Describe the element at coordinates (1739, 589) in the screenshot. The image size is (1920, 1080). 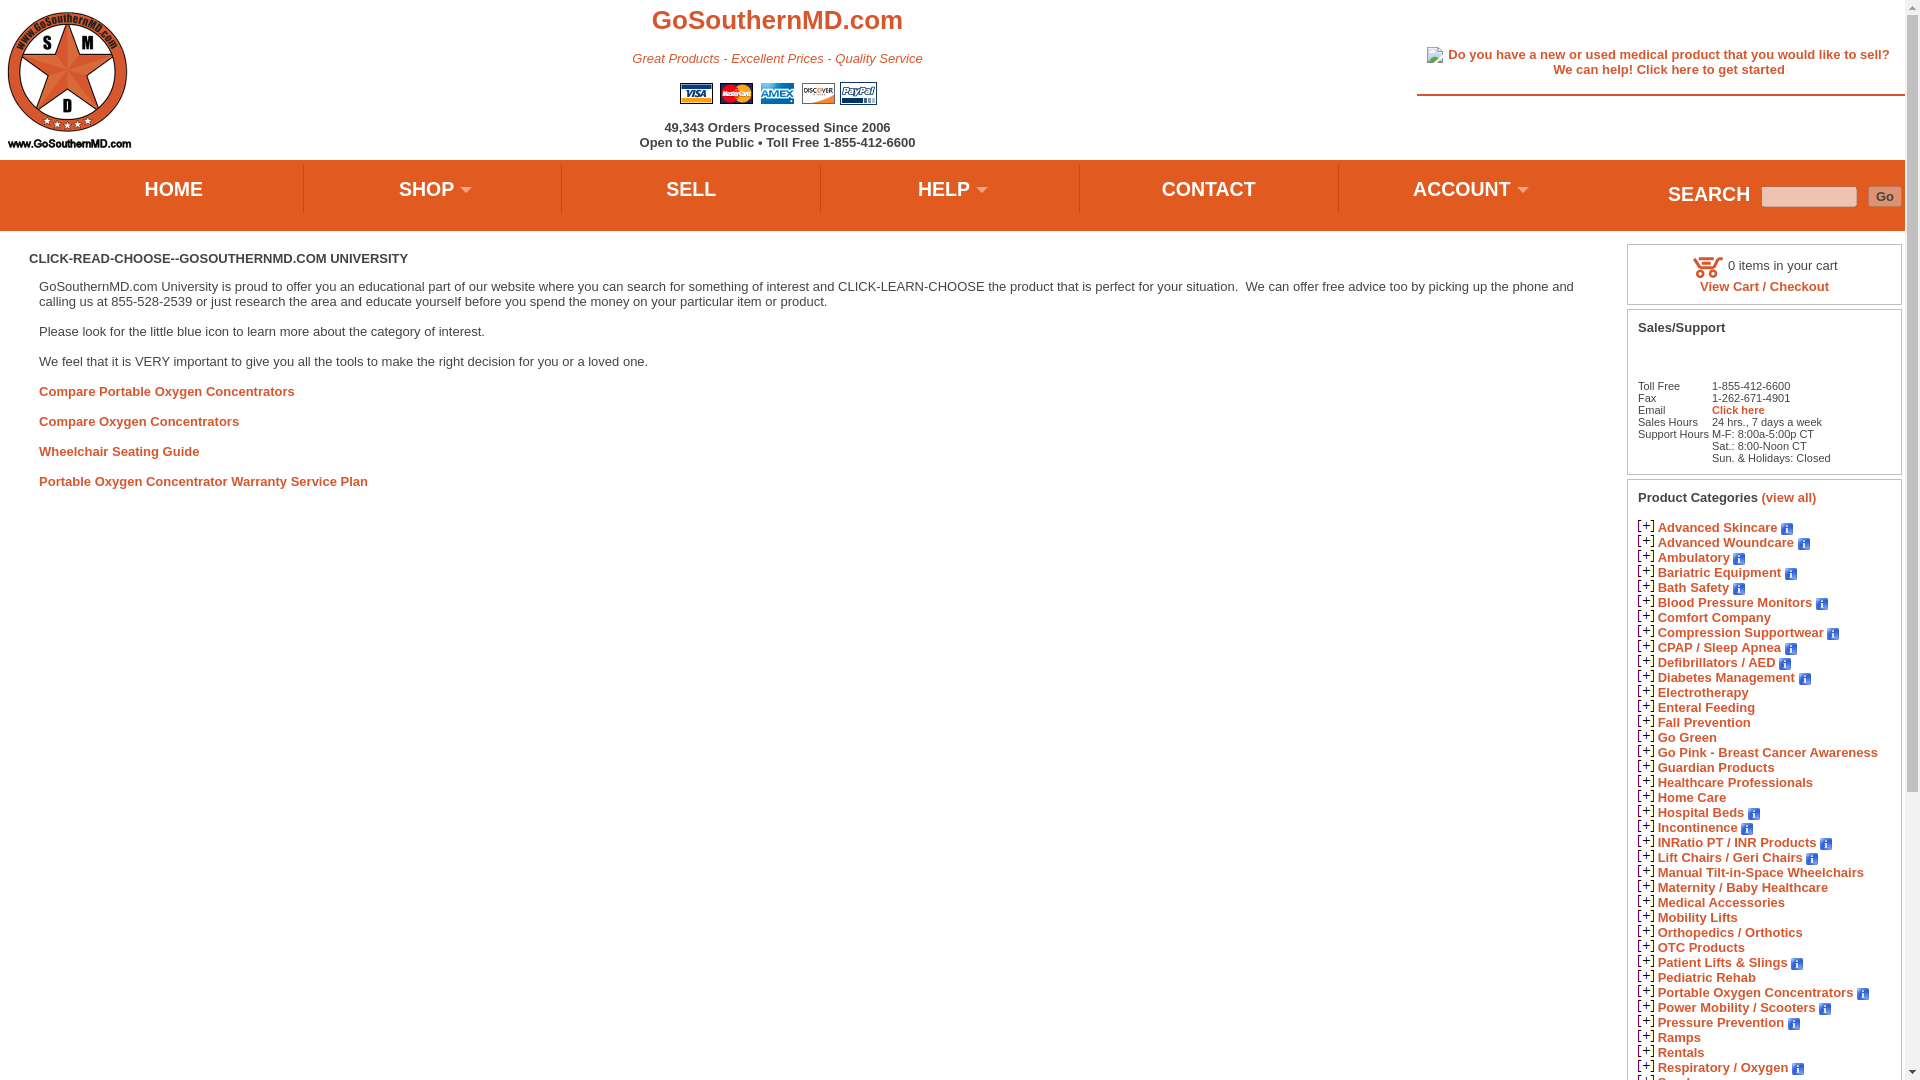
I see `Learn more about bath safety` at that location.